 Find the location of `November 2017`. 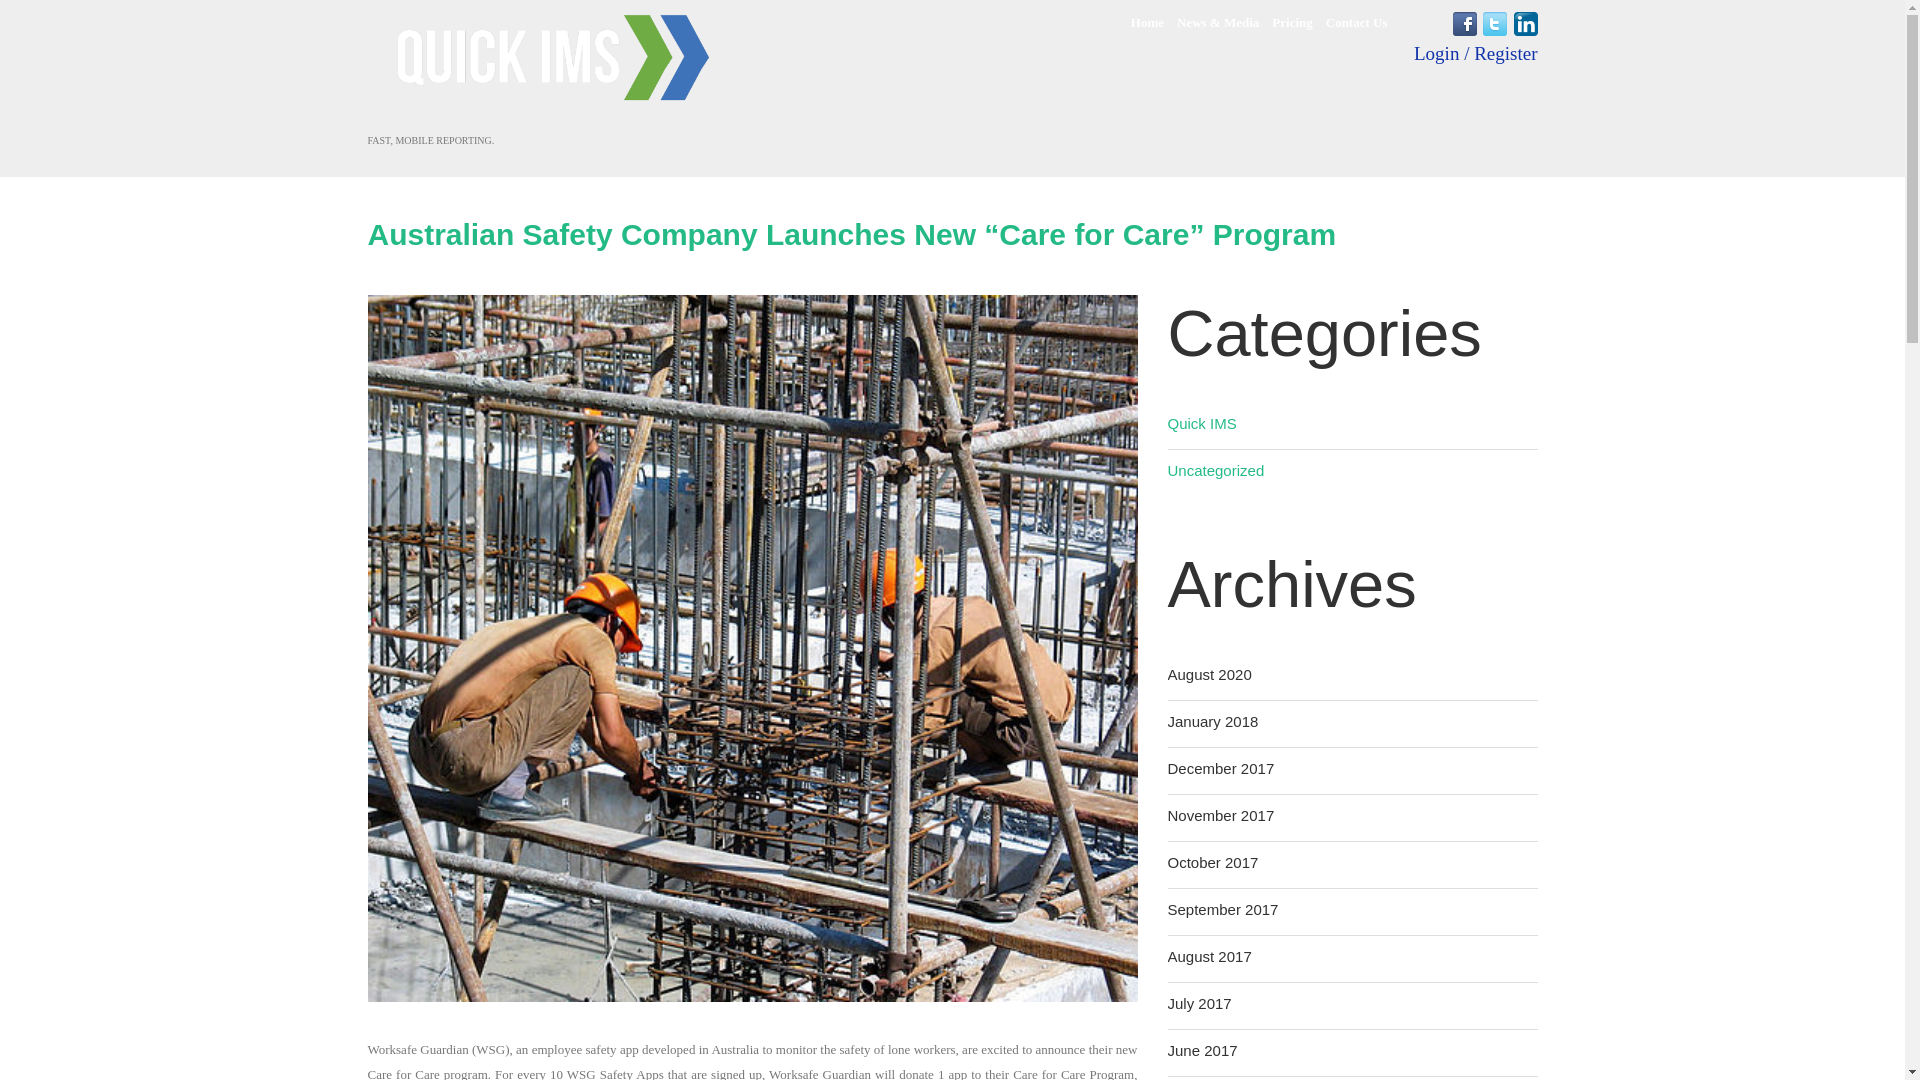

November 2017 is located at coordinates (1220, 816).